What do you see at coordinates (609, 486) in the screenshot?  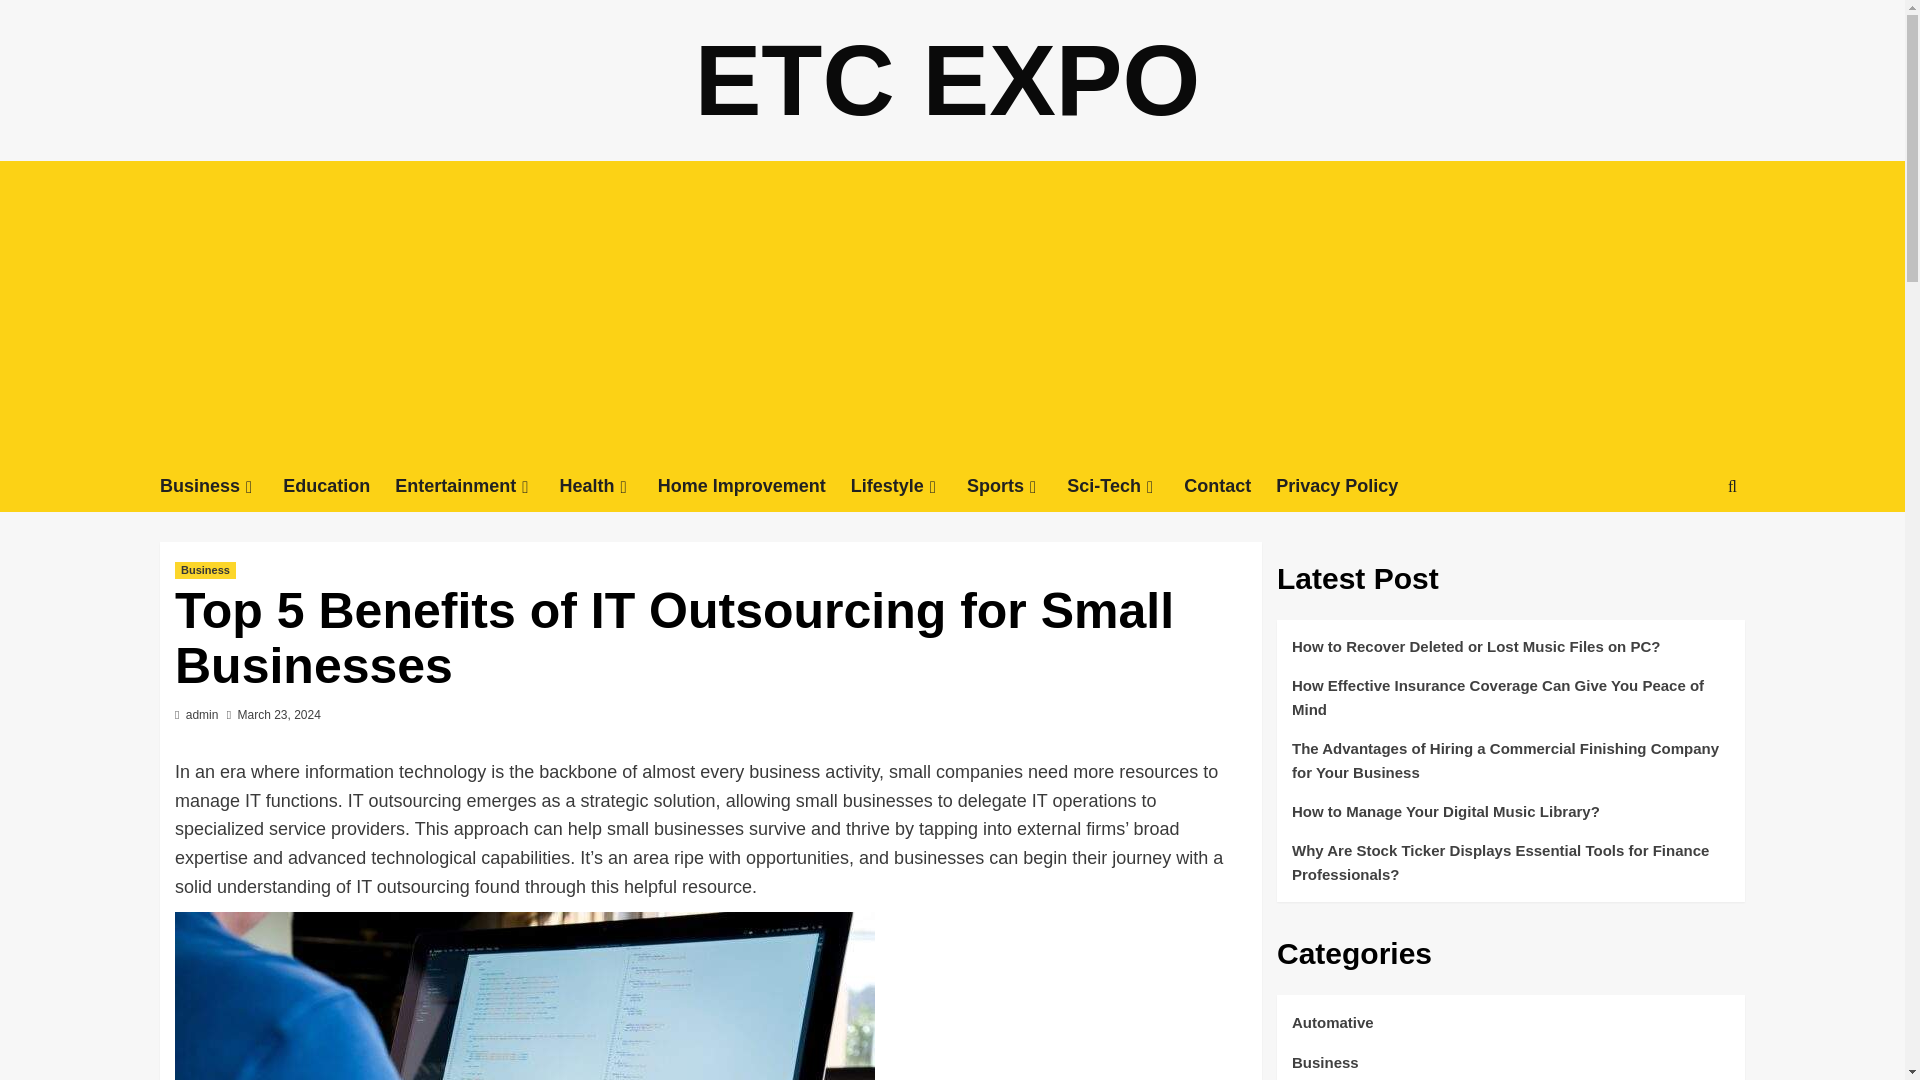 I see `Health` at bounding box center [609, 486].